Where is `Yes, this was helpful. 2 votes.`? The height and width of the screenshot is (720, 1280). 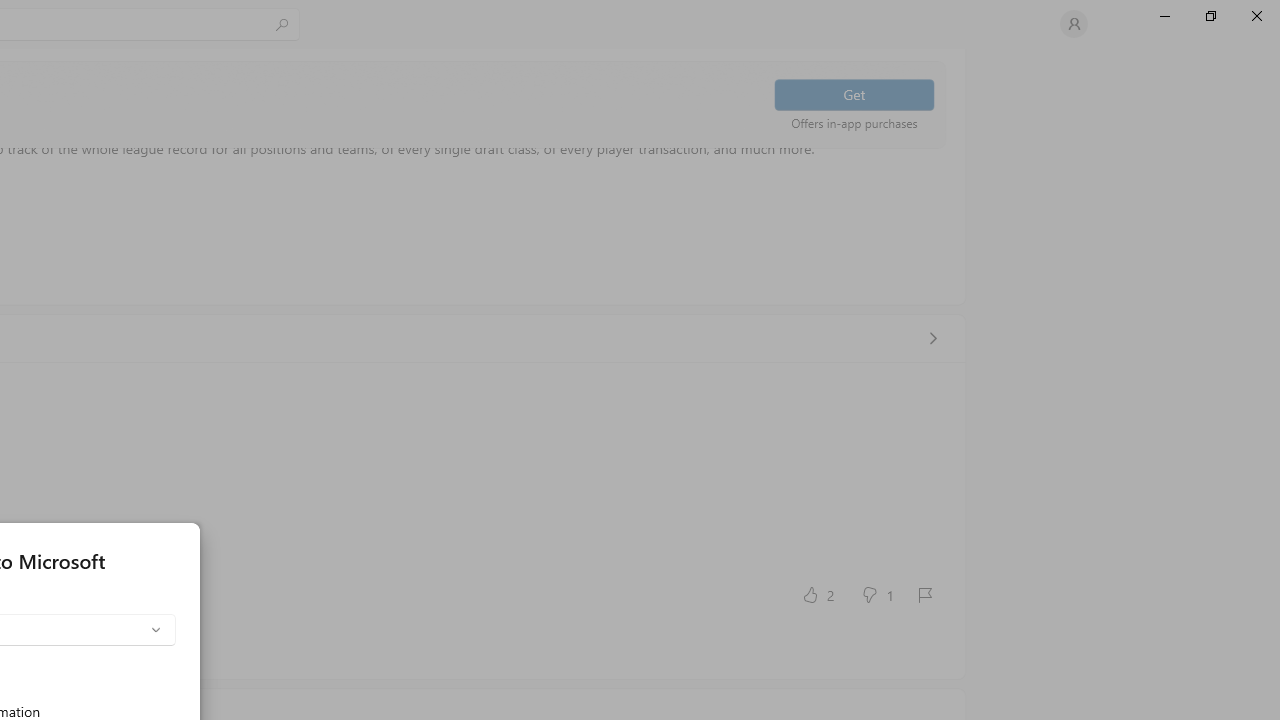
Yes, this was helpful. 2 votes. is located at coordinates (816, 594).